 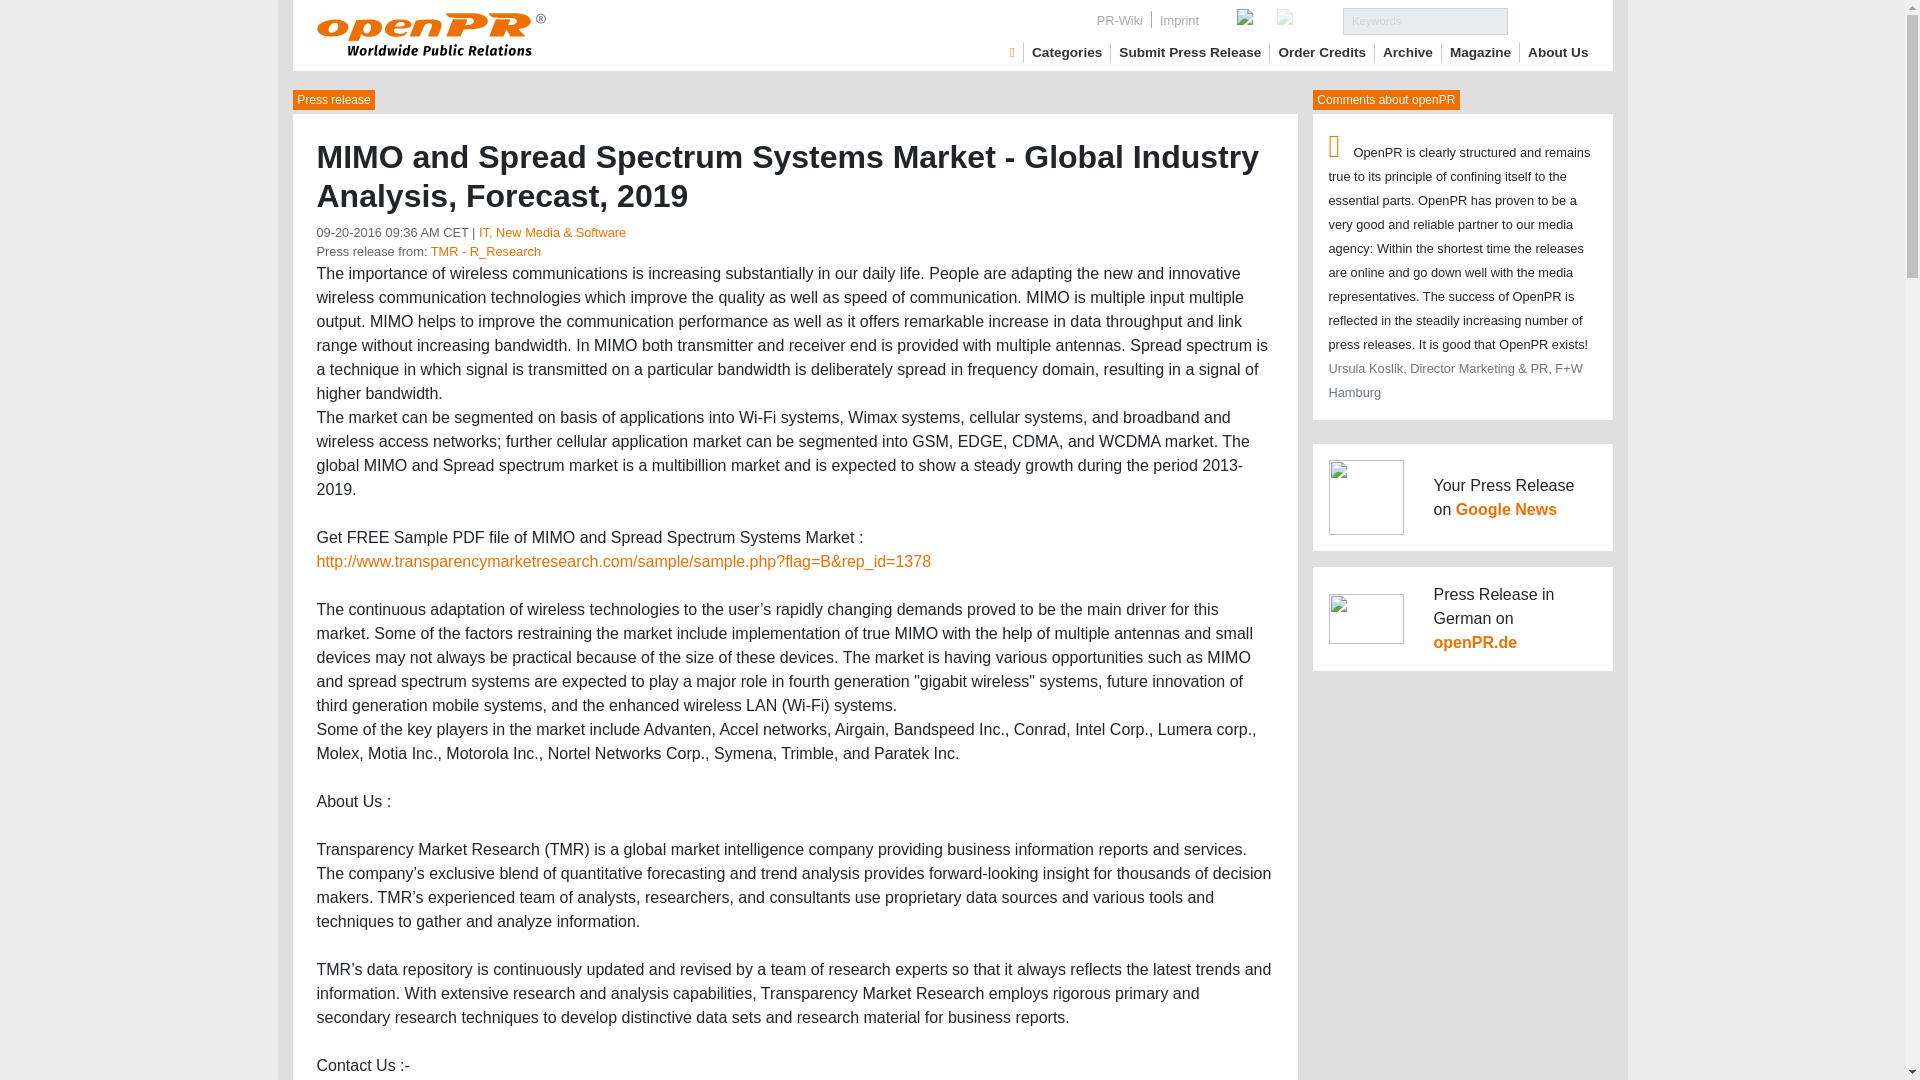 What do you see at coordinates (1548, 20) in the screenshot?
I see `Search  ` at bounding box center [1548, 20].